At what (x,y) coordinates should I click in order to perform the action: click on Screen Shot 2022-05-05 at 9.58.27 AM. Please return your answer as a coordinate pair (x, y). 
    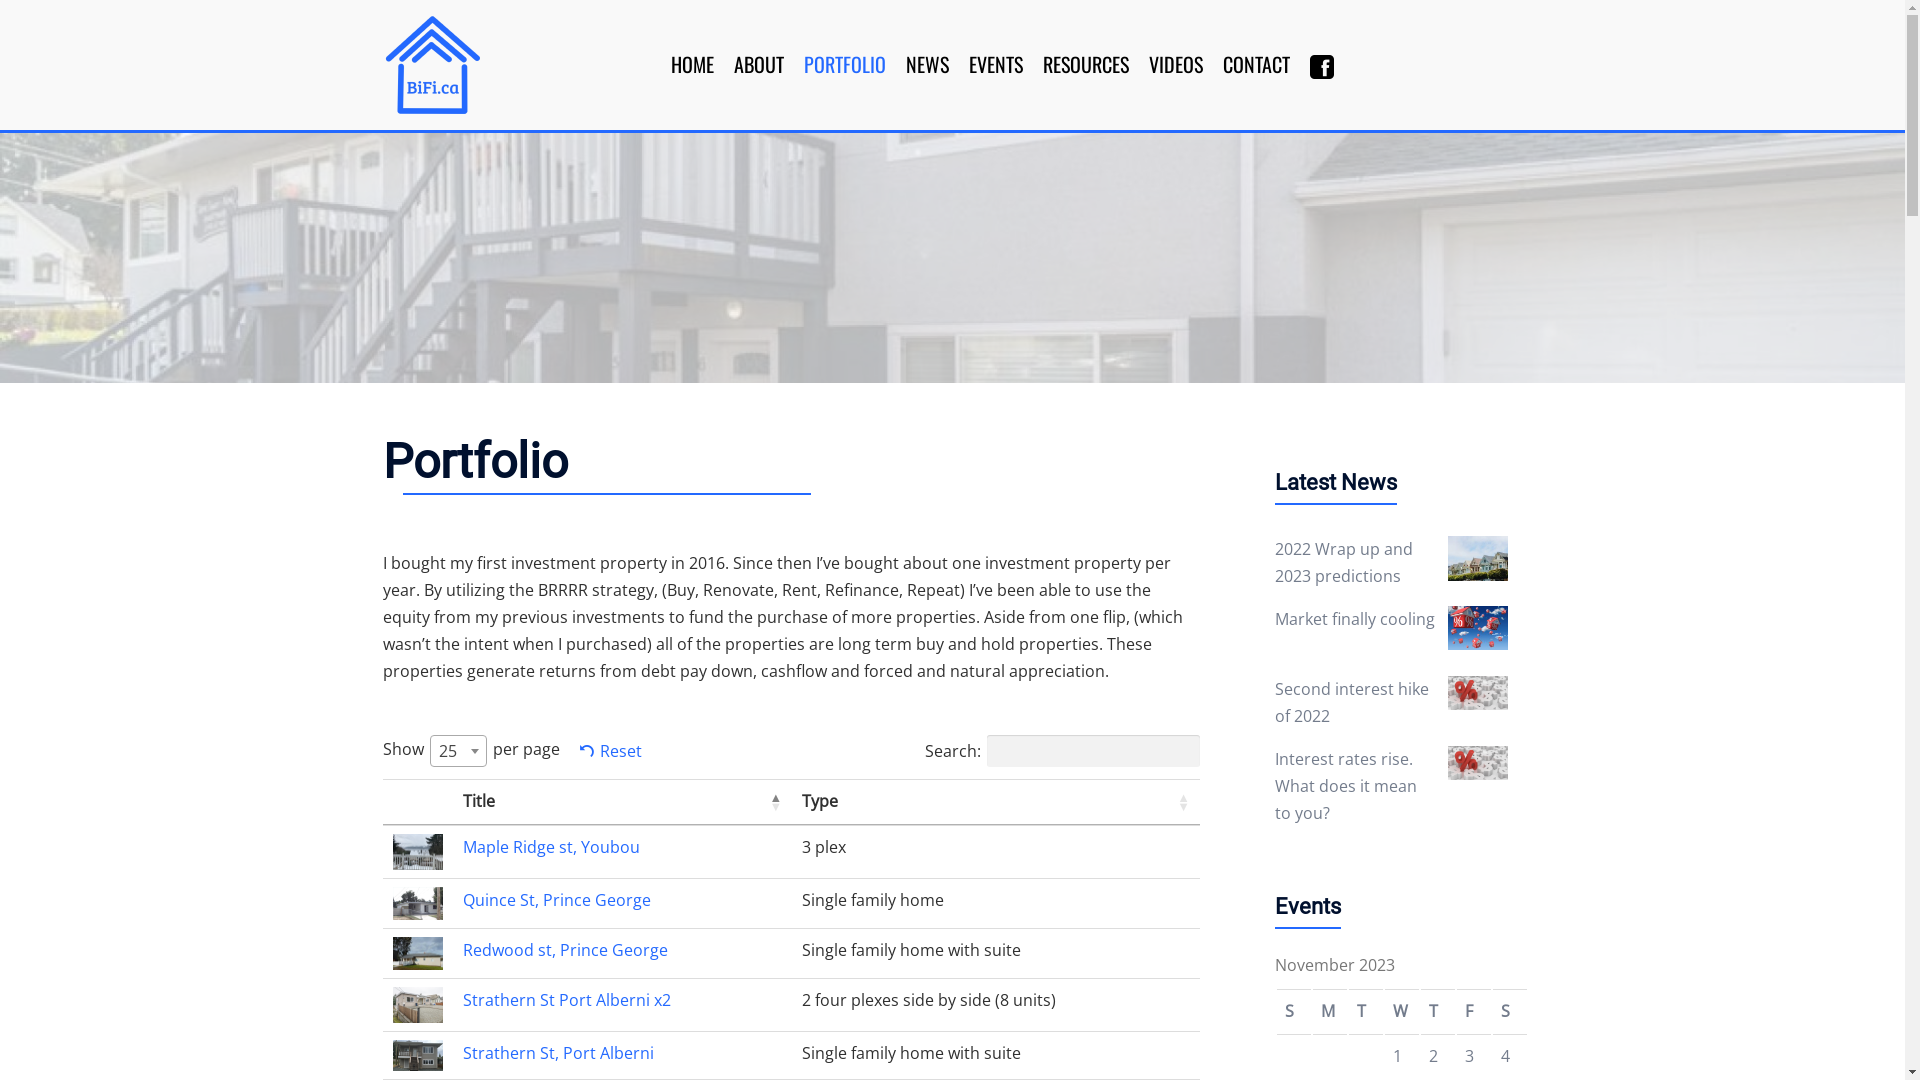
    Looking at the image, I should click on (417, 1005).